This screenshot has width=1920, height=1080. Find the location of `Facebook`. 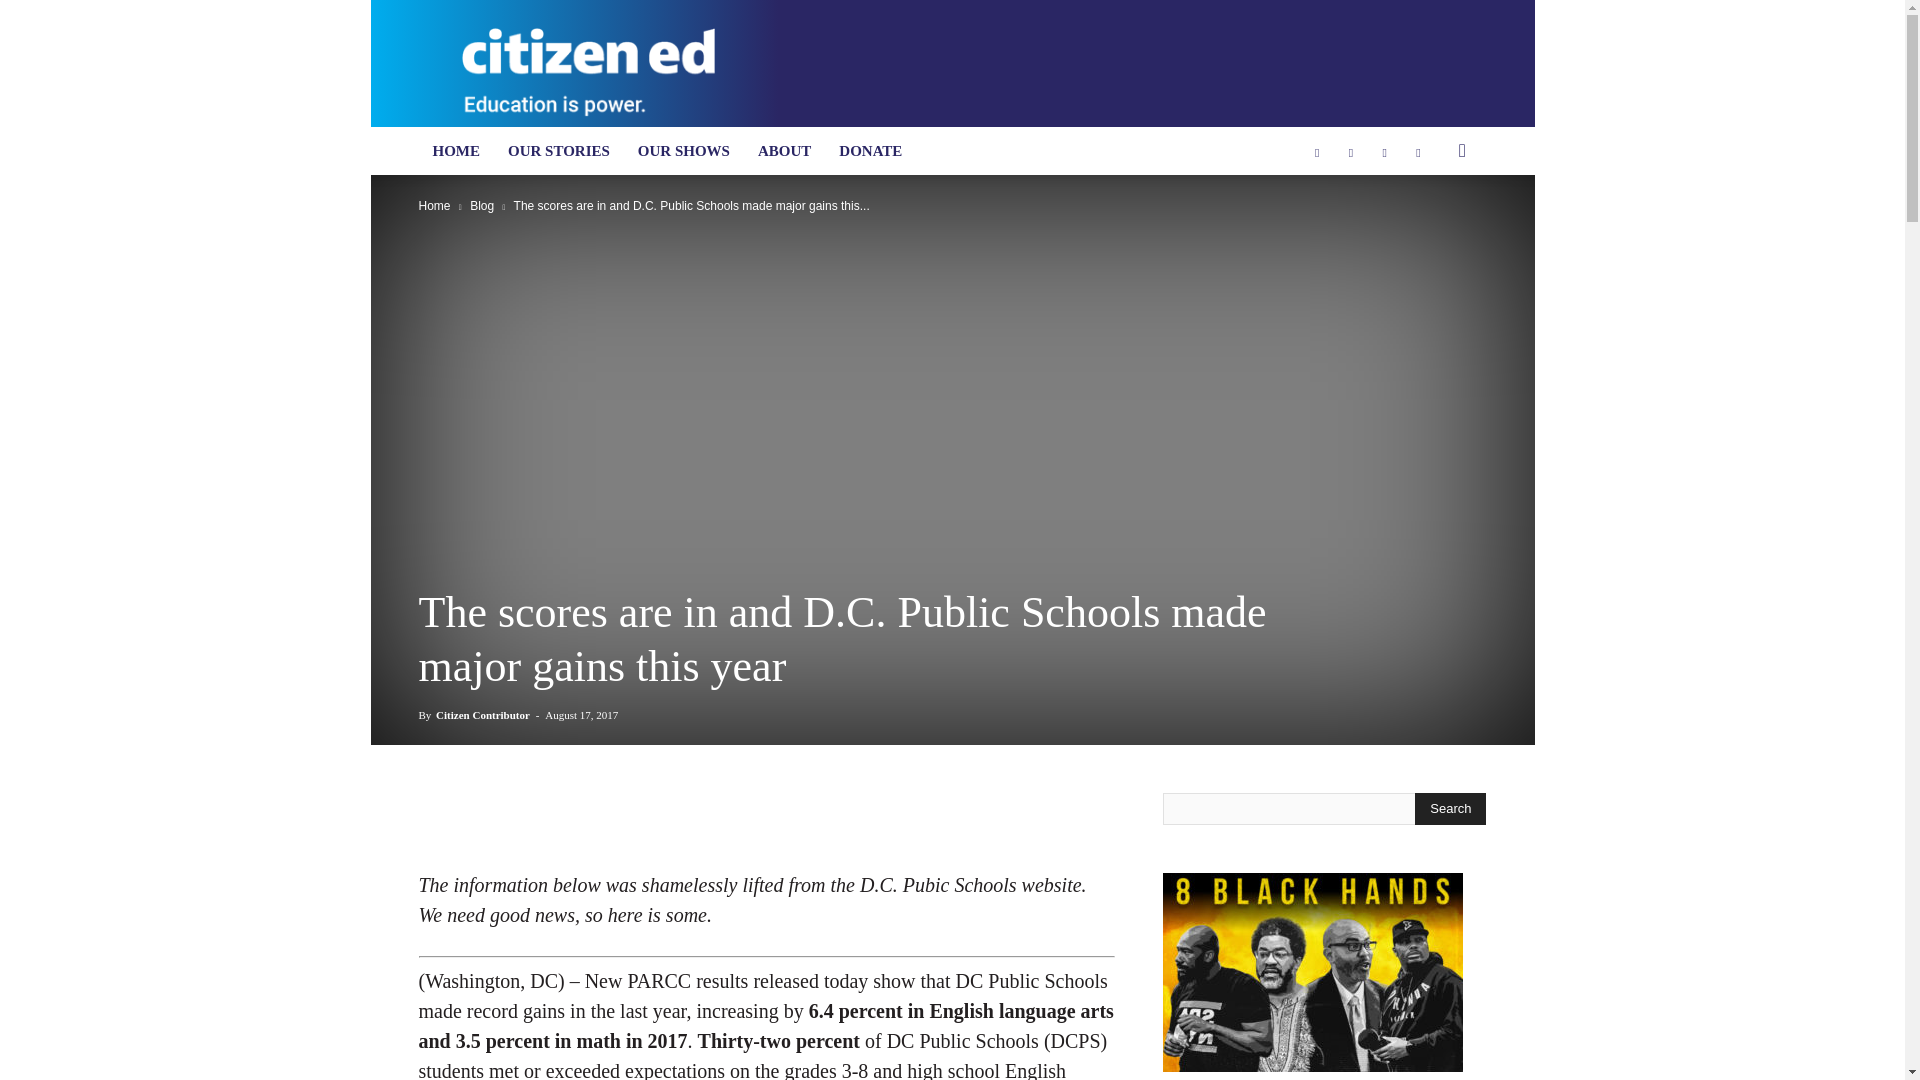

Facebook is located at coordinates (1316, 150).